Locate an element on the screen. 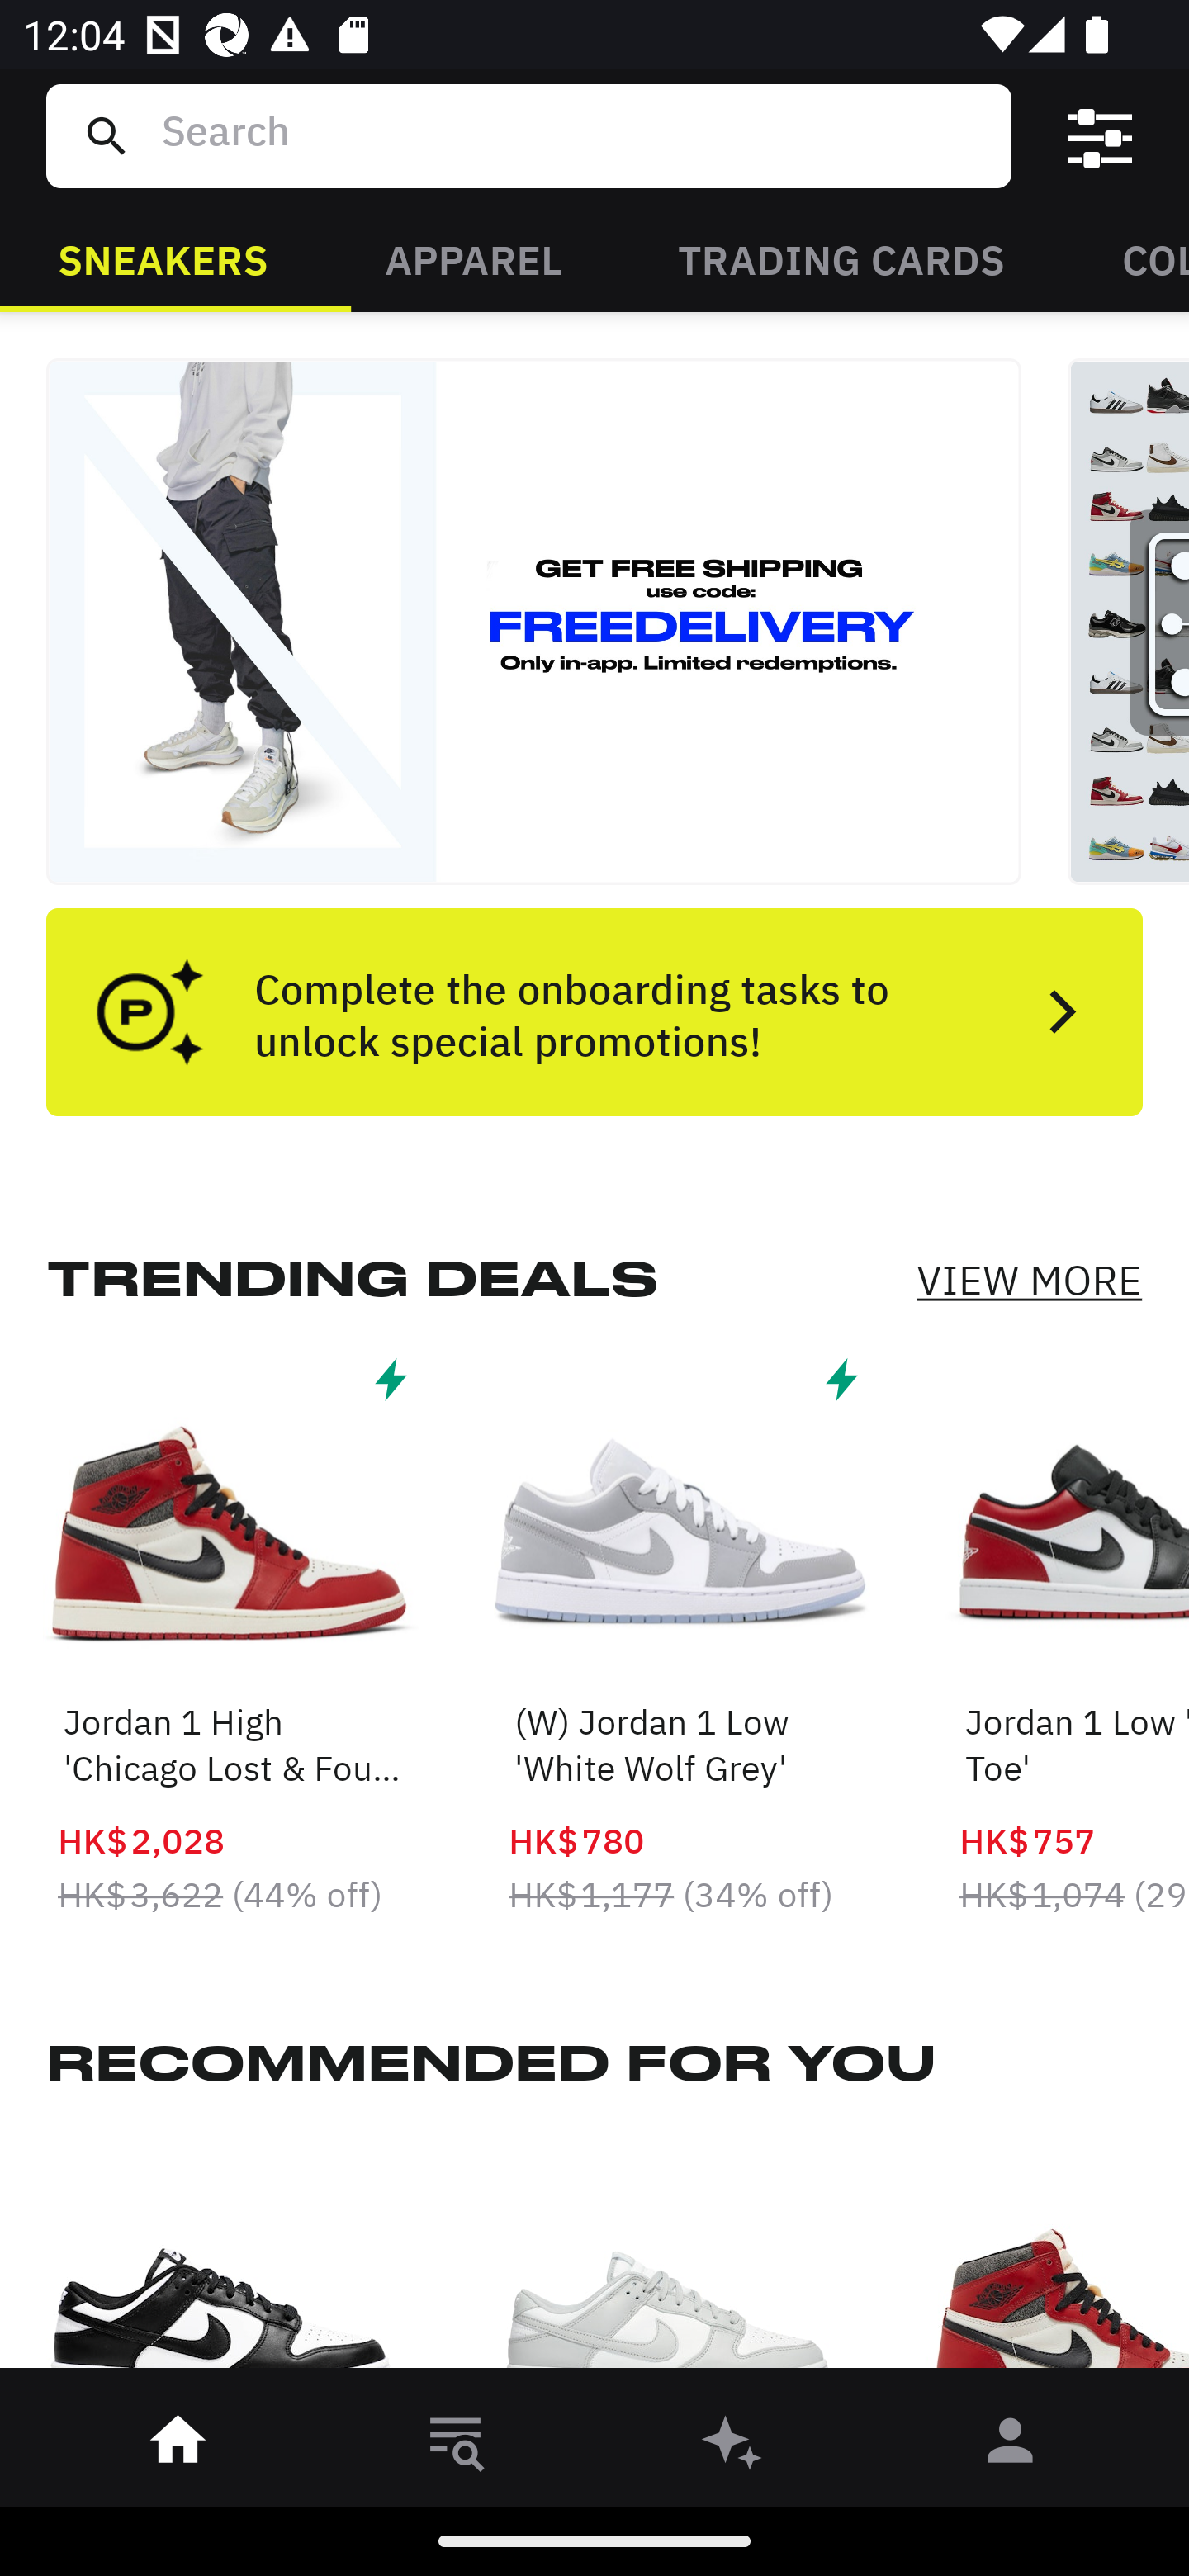 The width and height of the screenshot is (1189, 2576). SNEAKERS is located at coordinates (163, 258).